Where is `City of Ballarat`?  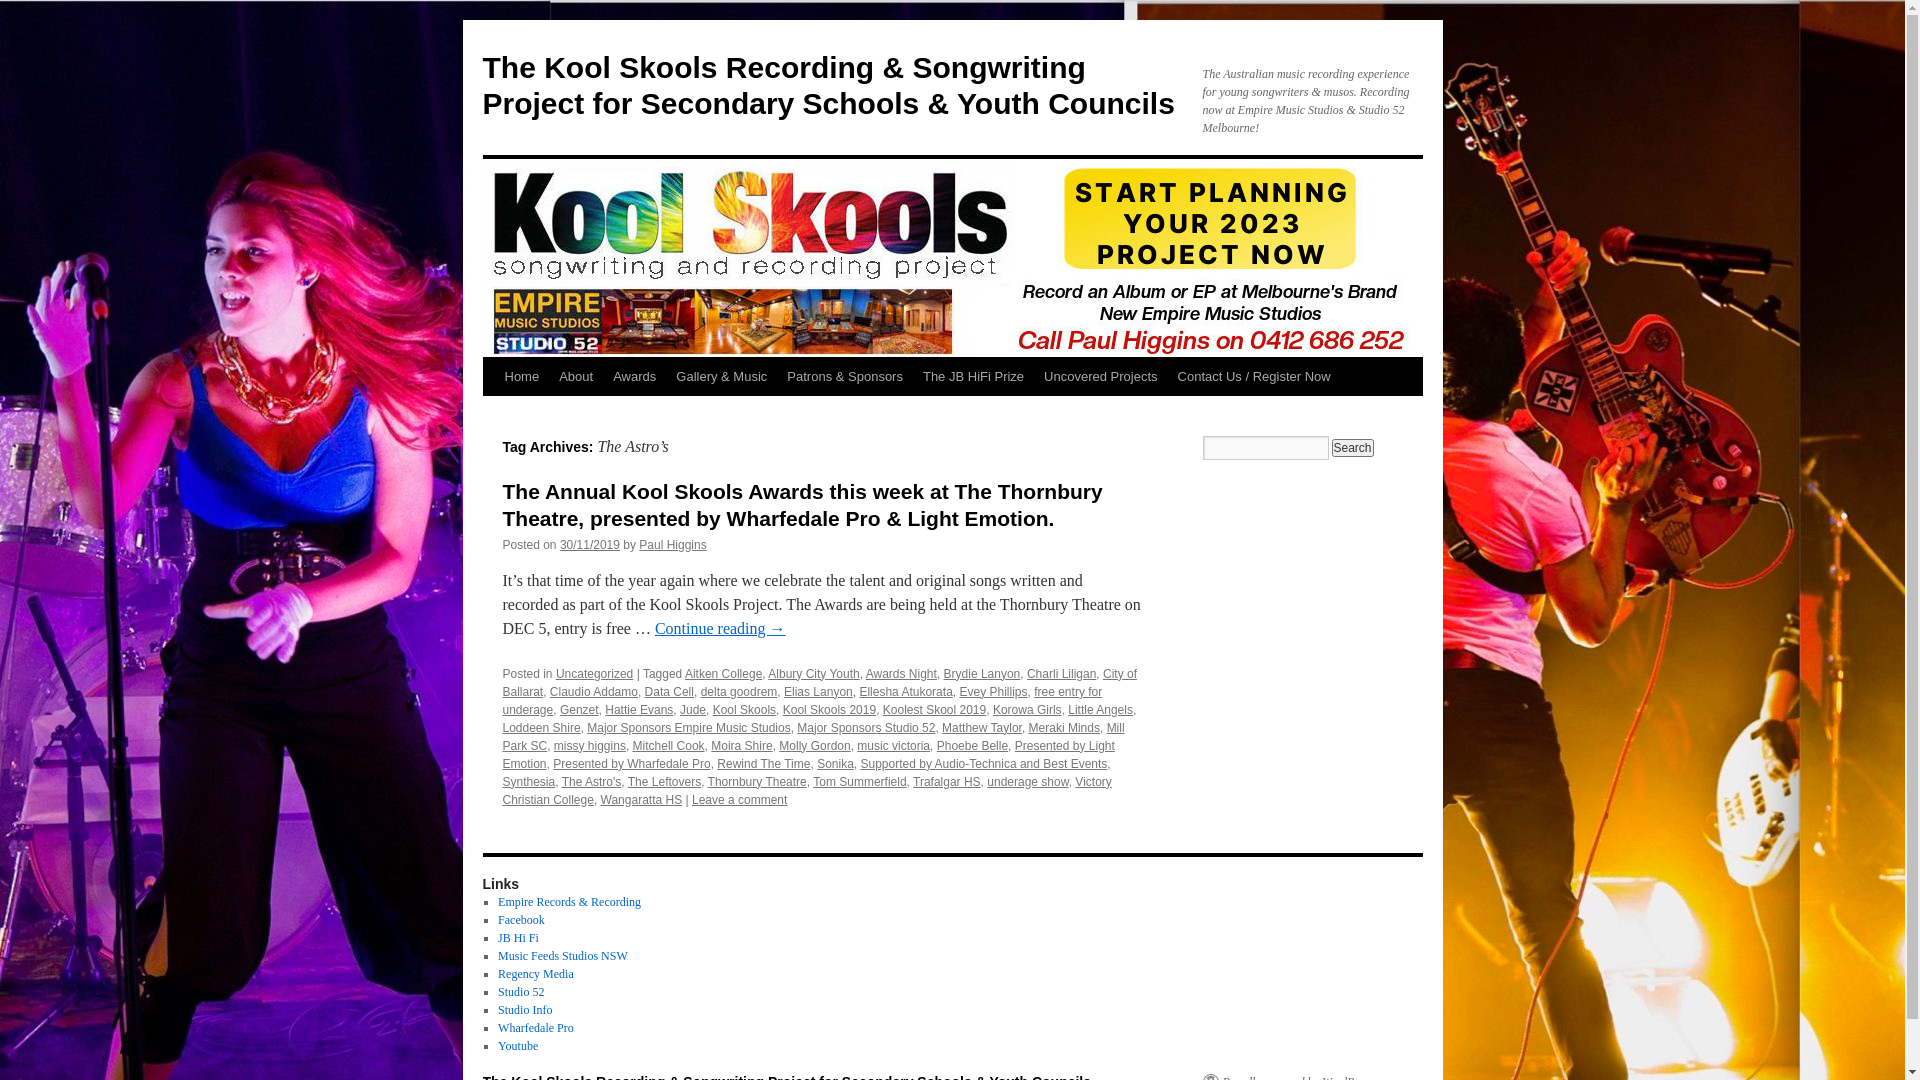
City of Ballarat is located at coordinates (820, 683).